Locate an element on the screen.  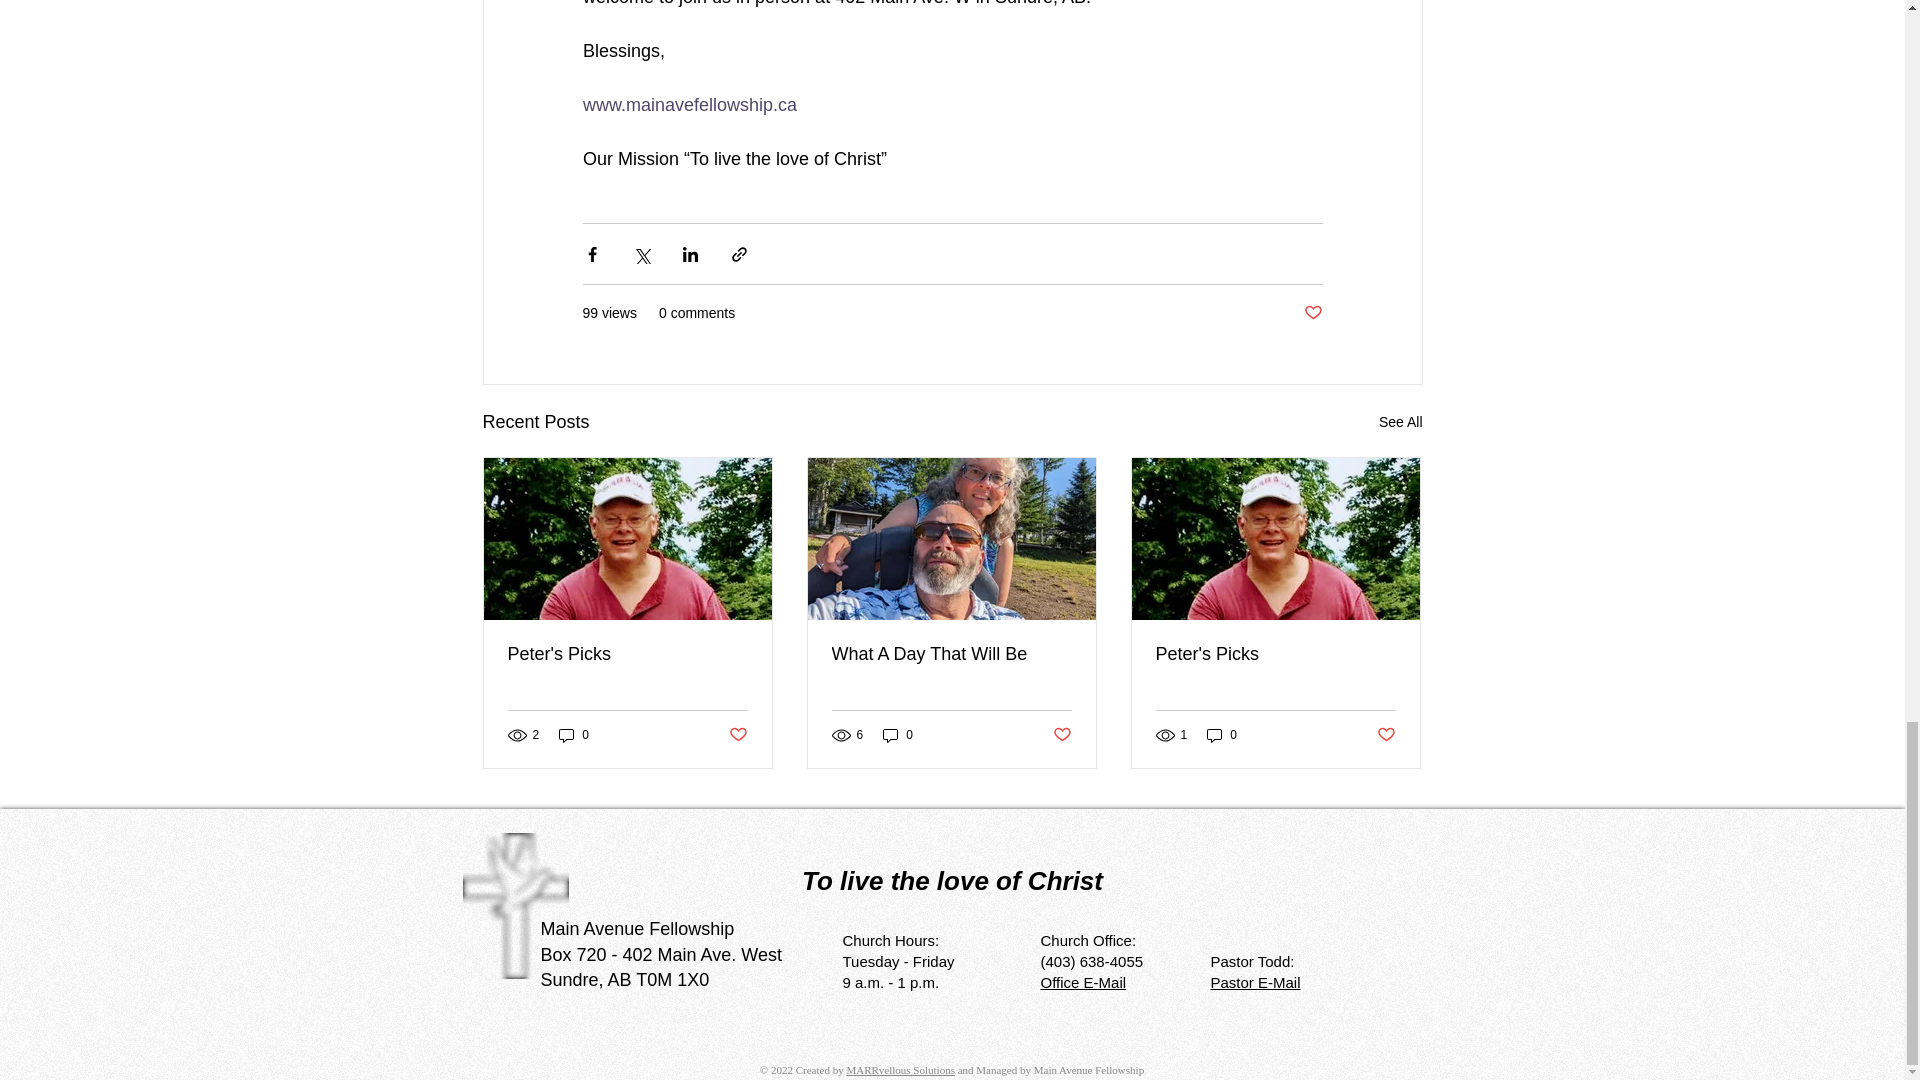
Post not marked as liked is located at coordinates (736, 735).